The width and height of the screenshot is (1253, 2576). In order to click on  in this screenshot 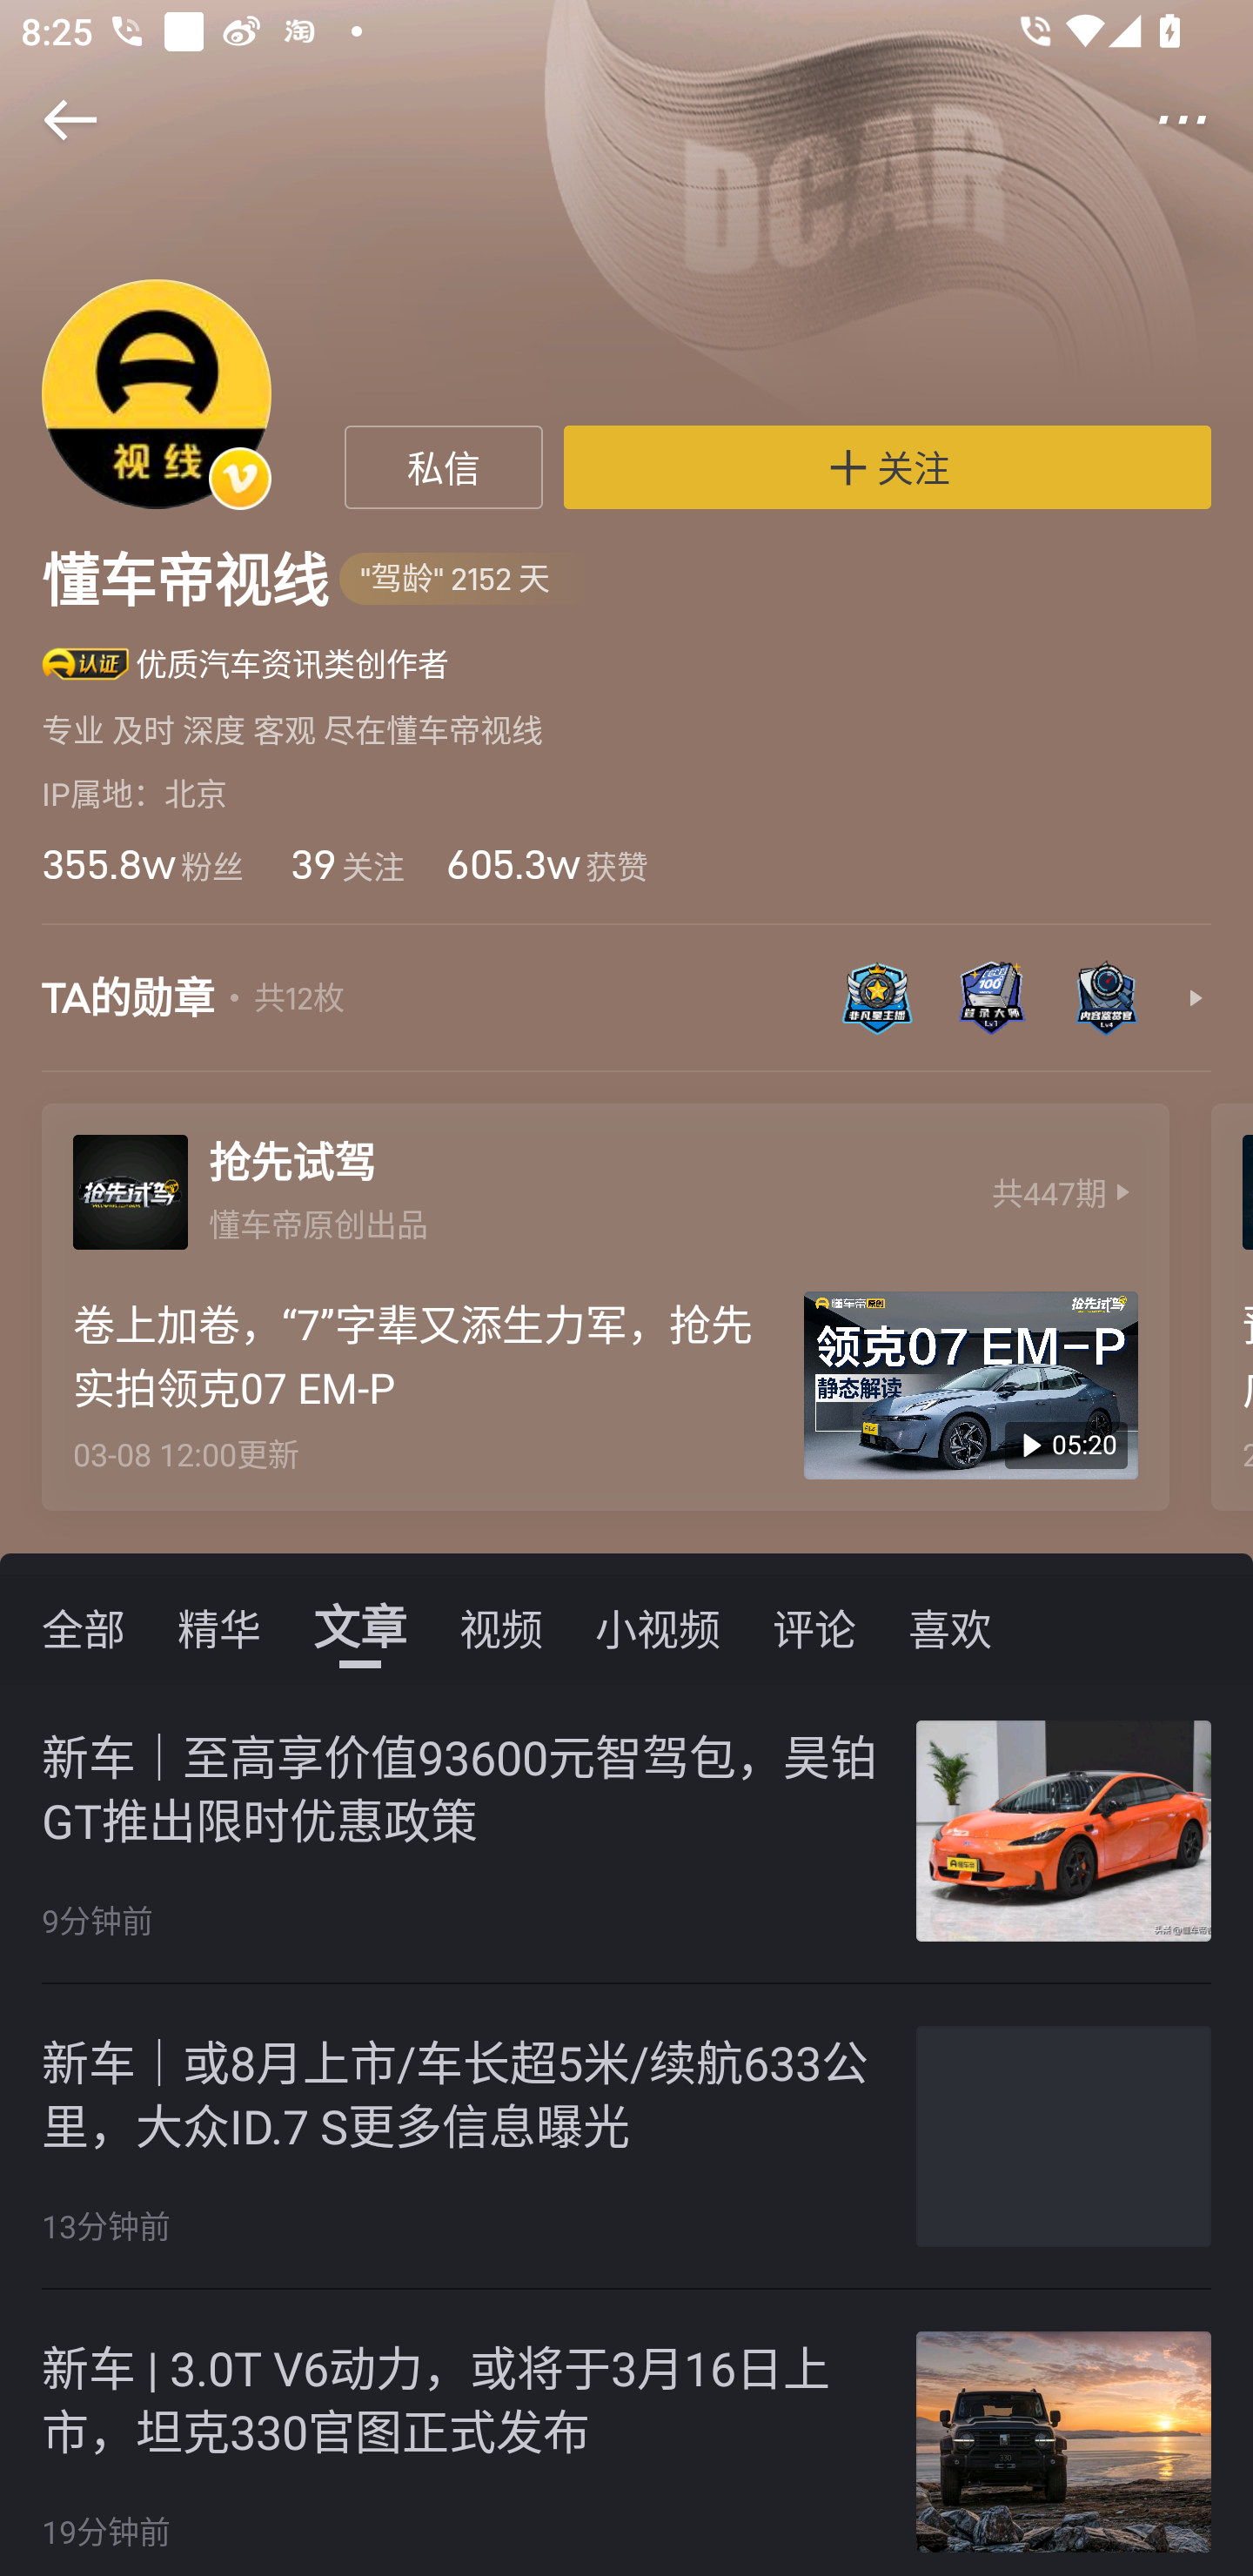, I will do `click(50, 120)`.